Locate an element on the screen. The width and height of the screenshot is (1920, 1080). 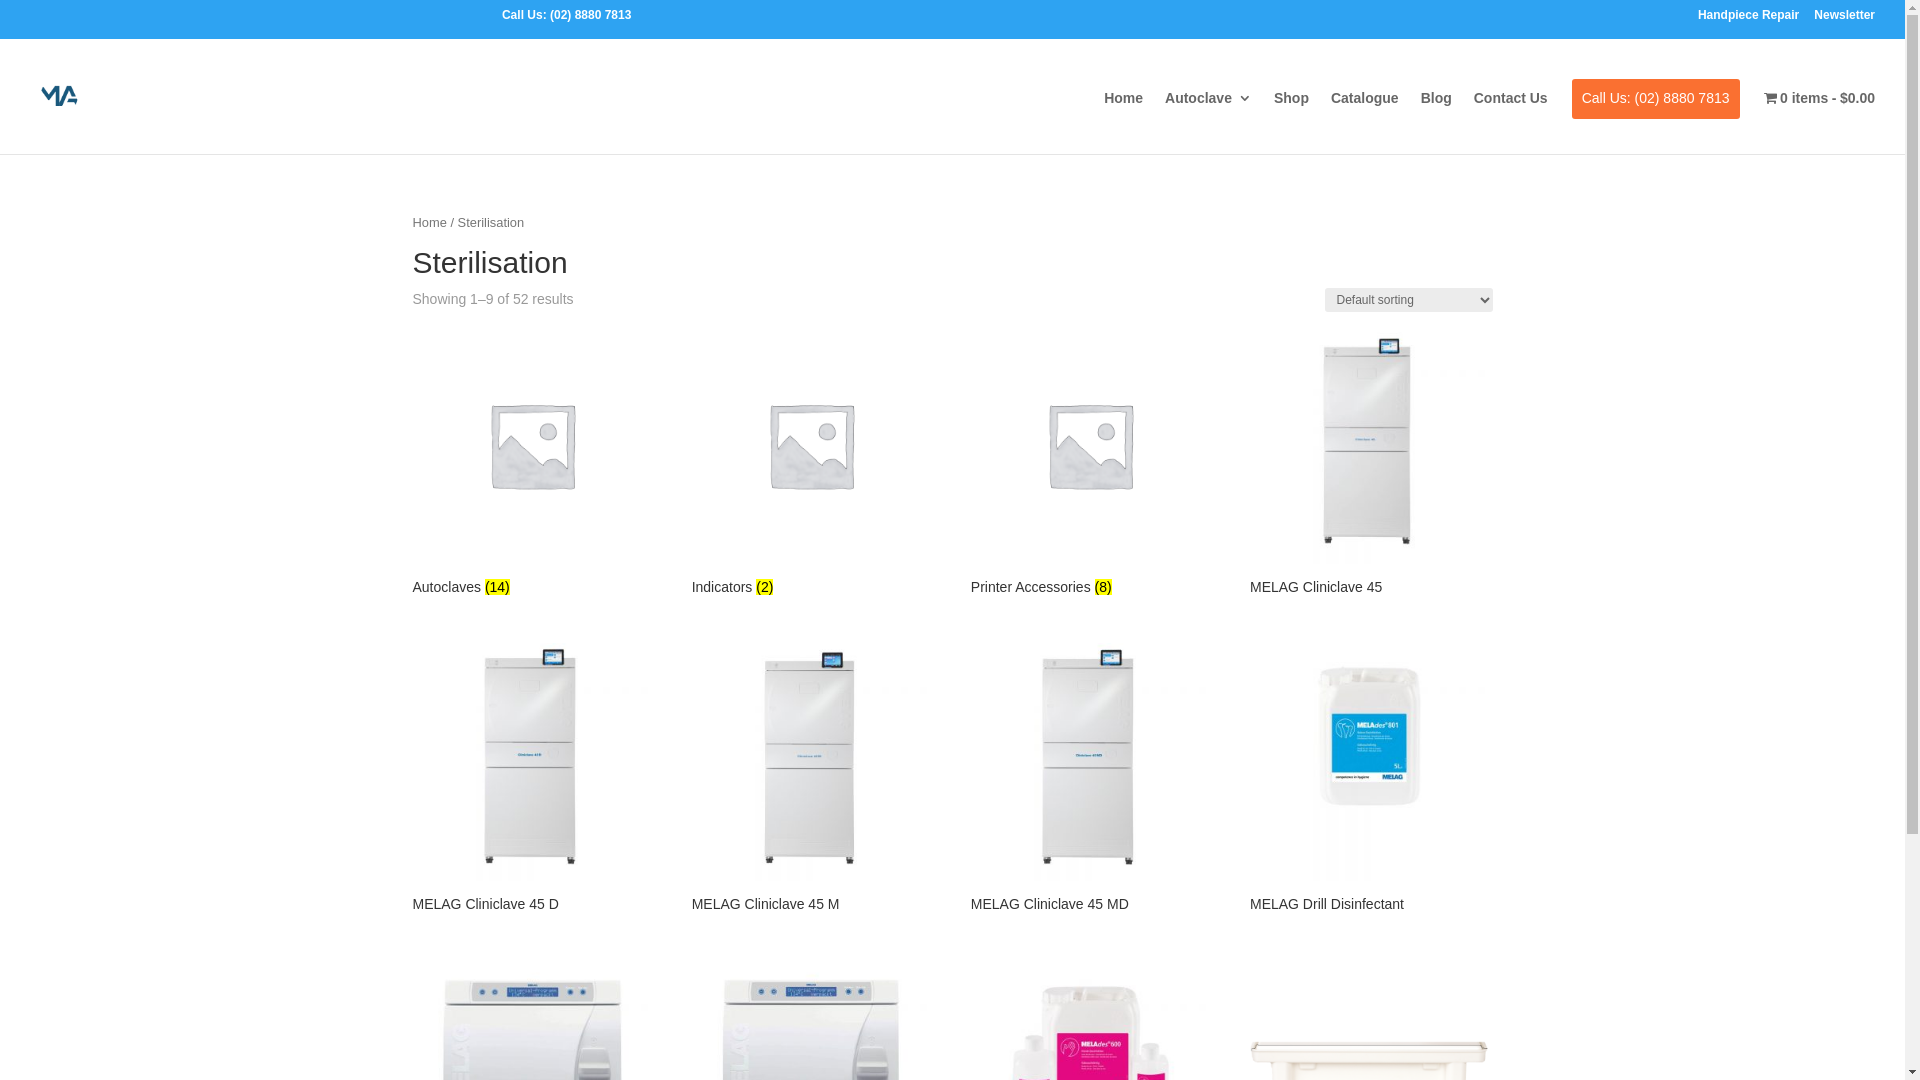
Contact Us is located at coordinates (1511, 114).